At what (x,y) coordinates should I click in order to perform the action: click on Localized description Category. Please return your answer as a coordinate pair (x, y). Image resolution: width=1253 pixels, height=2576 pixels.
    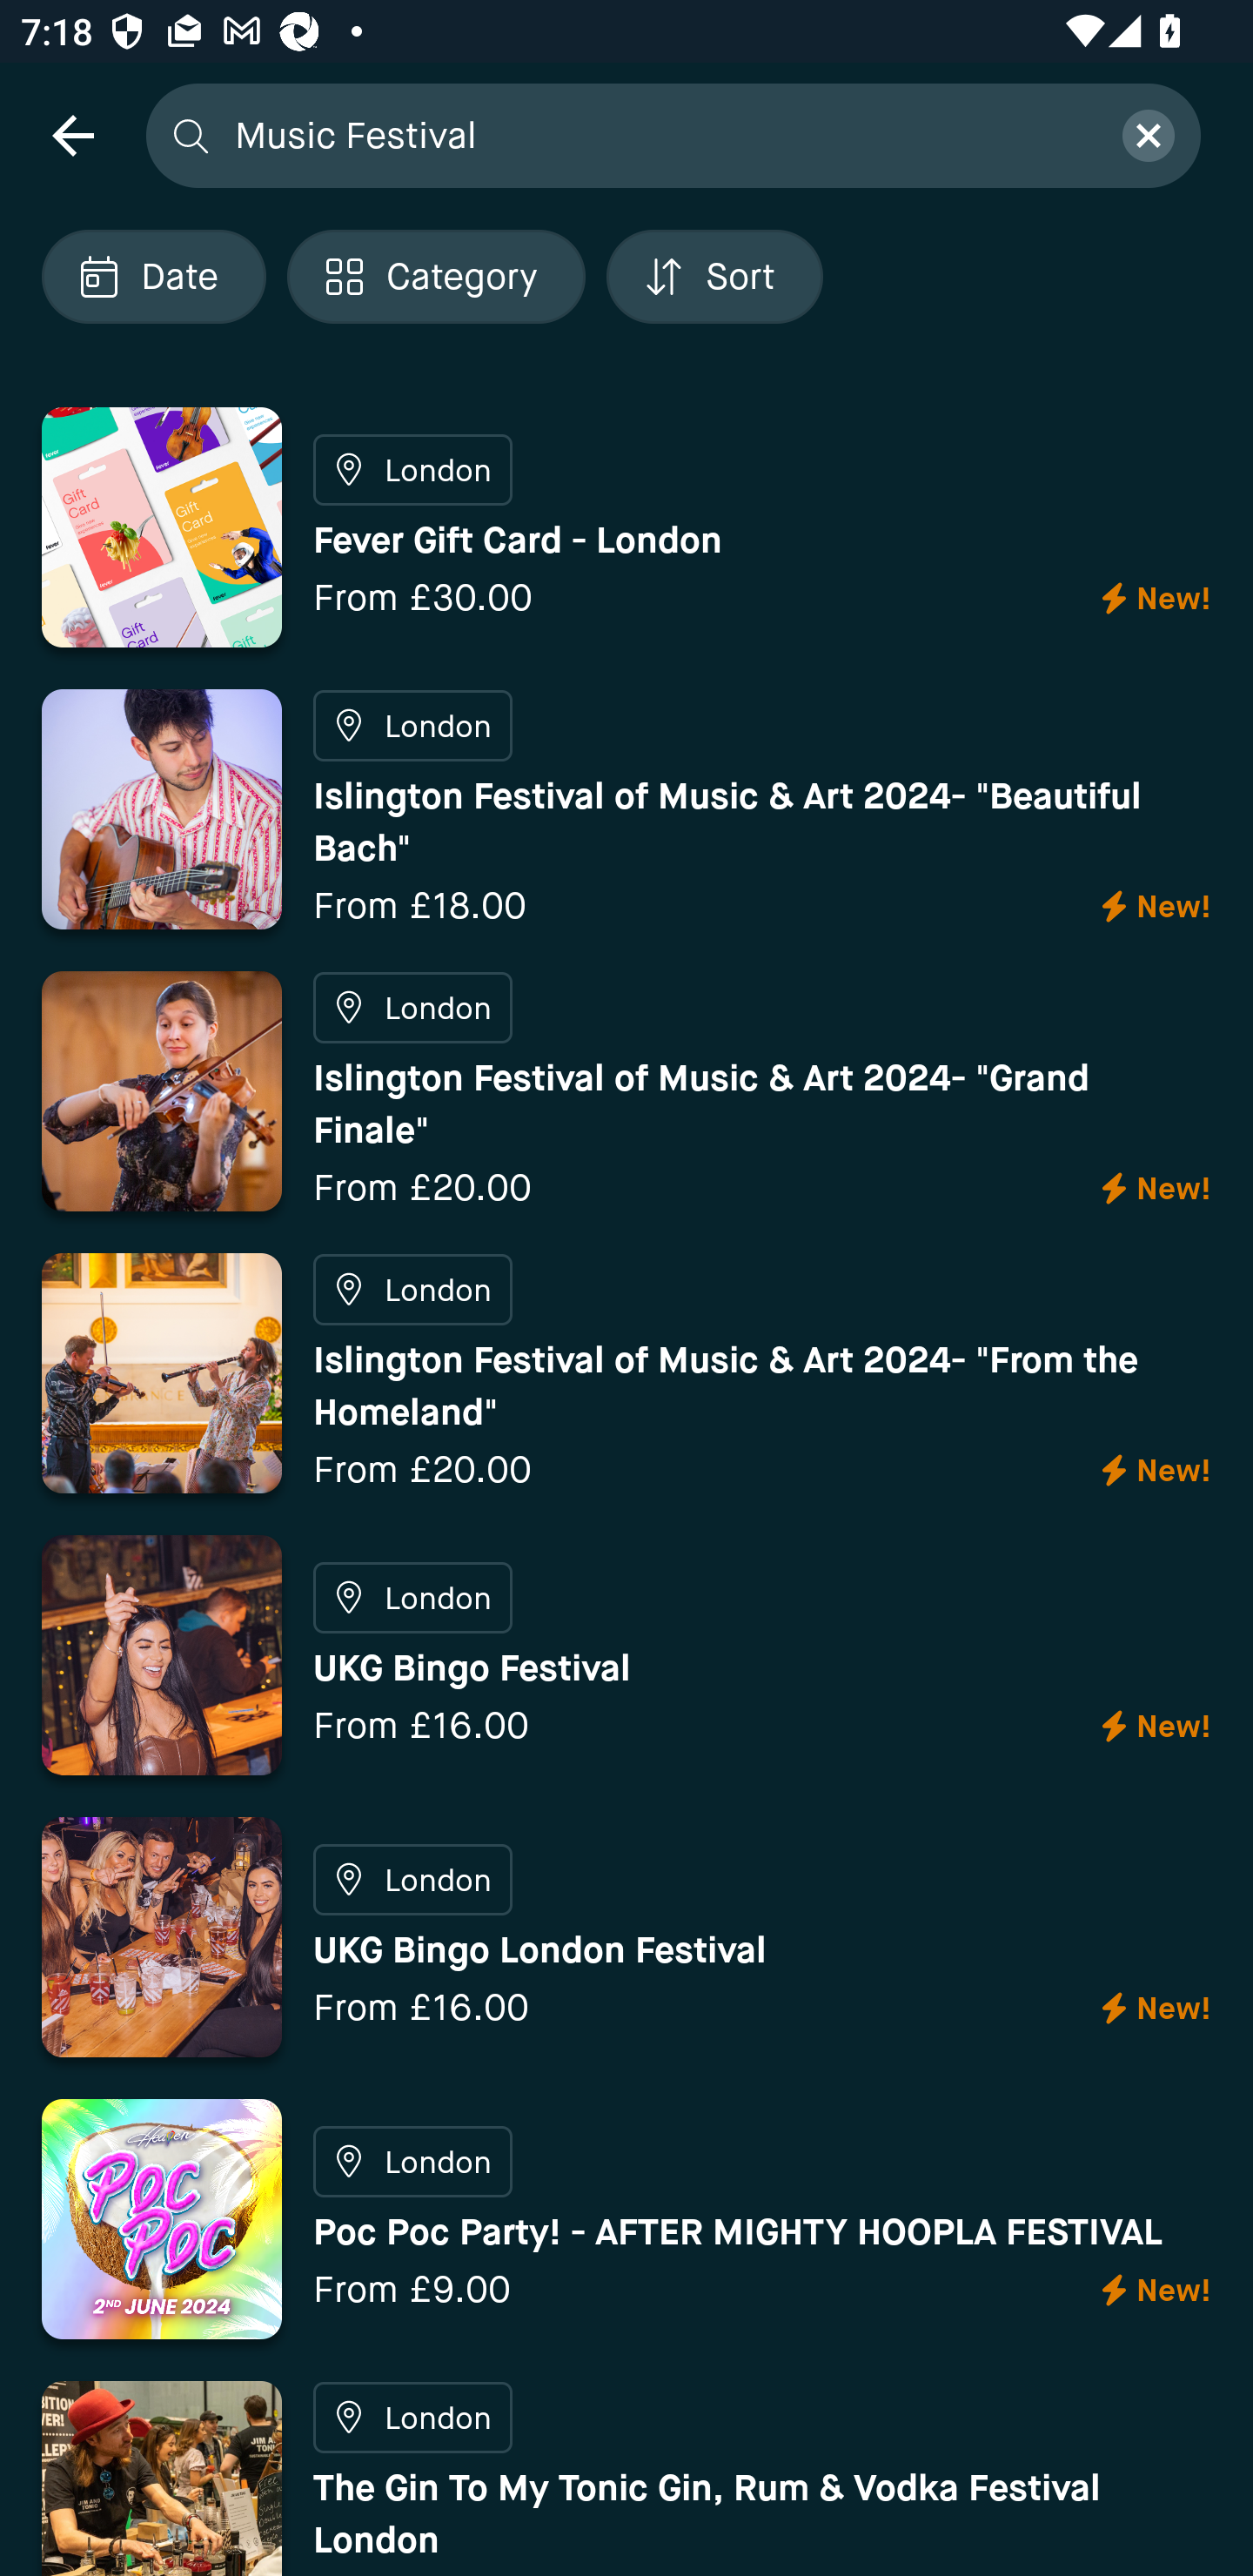
    Looking at the image, I should click on (435, 277).